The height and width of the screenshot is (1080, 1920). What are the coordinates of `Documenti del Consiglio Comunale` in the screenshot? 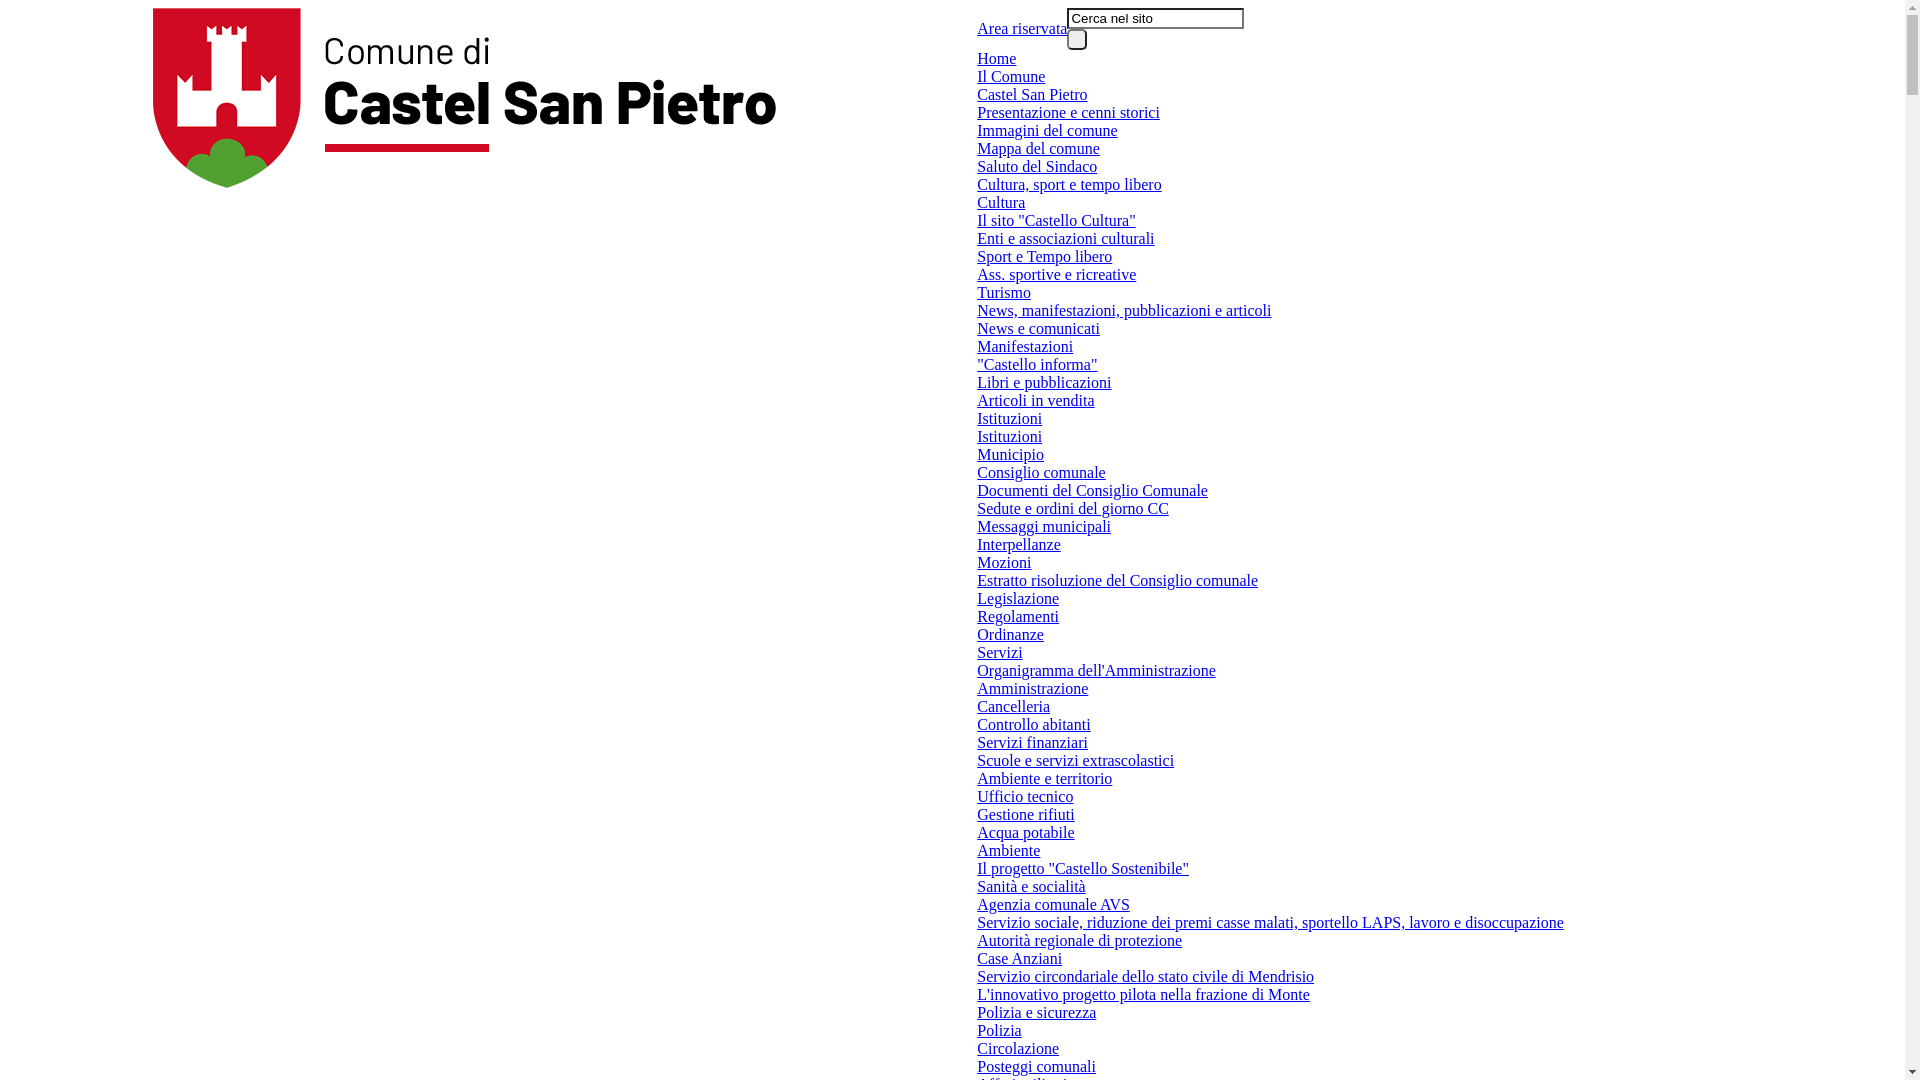 It's located at (1092, 491).